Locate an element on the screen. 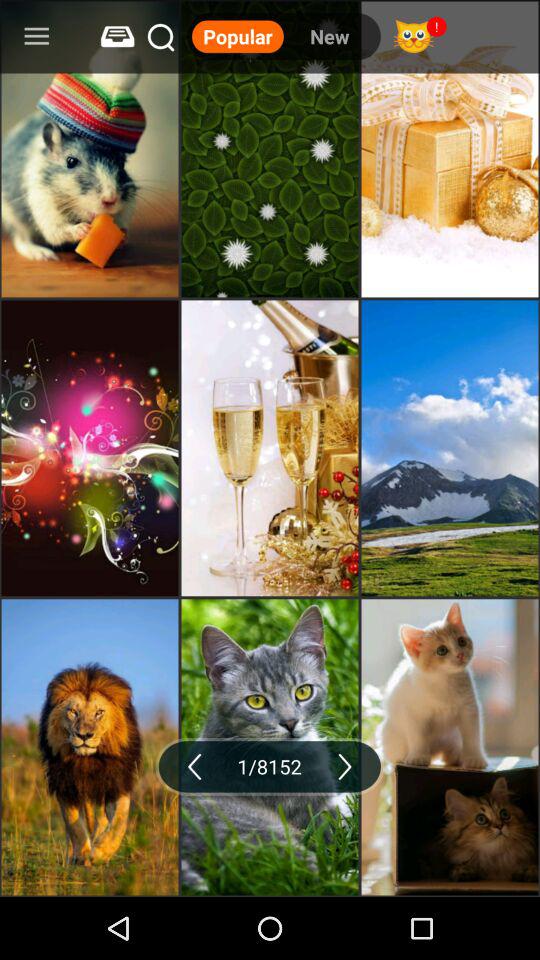  choose icon next to the popular icon is located at coordinates (329, 36).